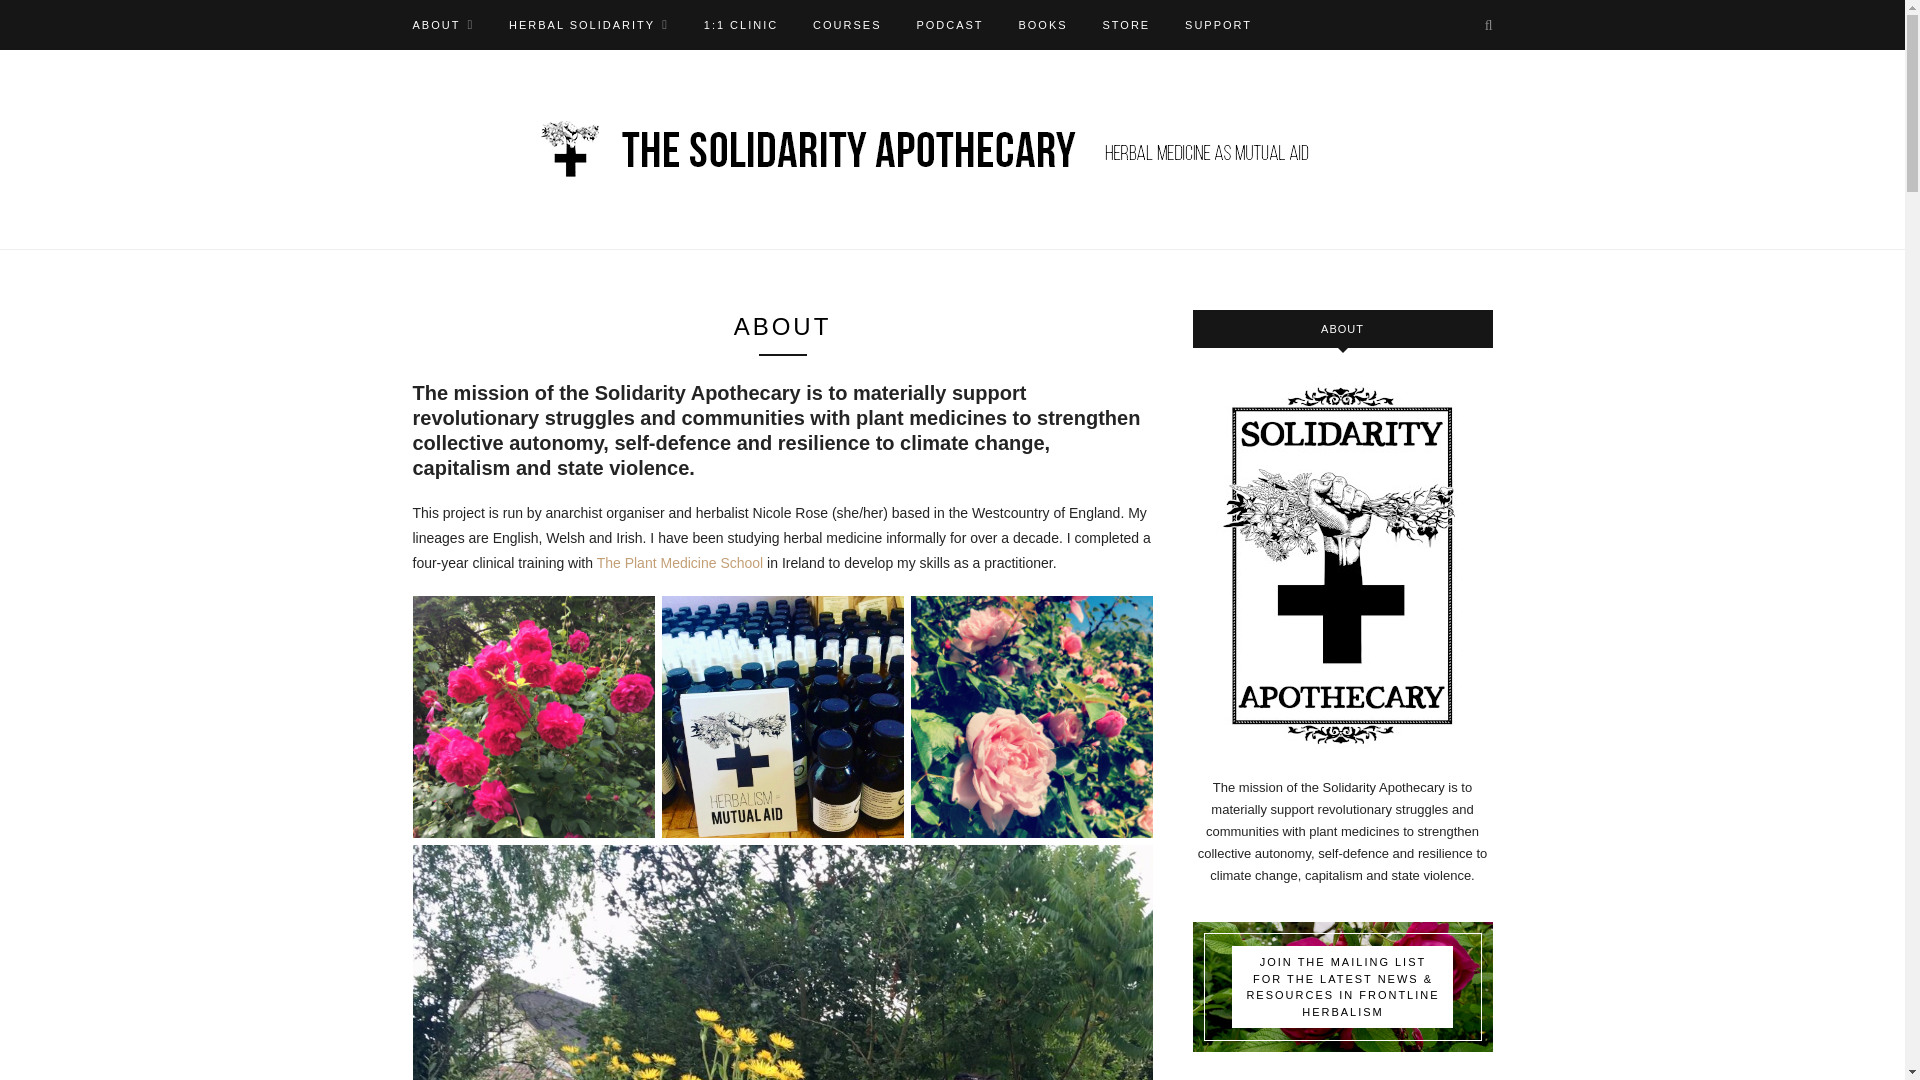 The width and height of the screenshot is (1920, 1080). Describe the element at coordinates (949, 24) in the screenshot. I see `PODCAST` at that location.